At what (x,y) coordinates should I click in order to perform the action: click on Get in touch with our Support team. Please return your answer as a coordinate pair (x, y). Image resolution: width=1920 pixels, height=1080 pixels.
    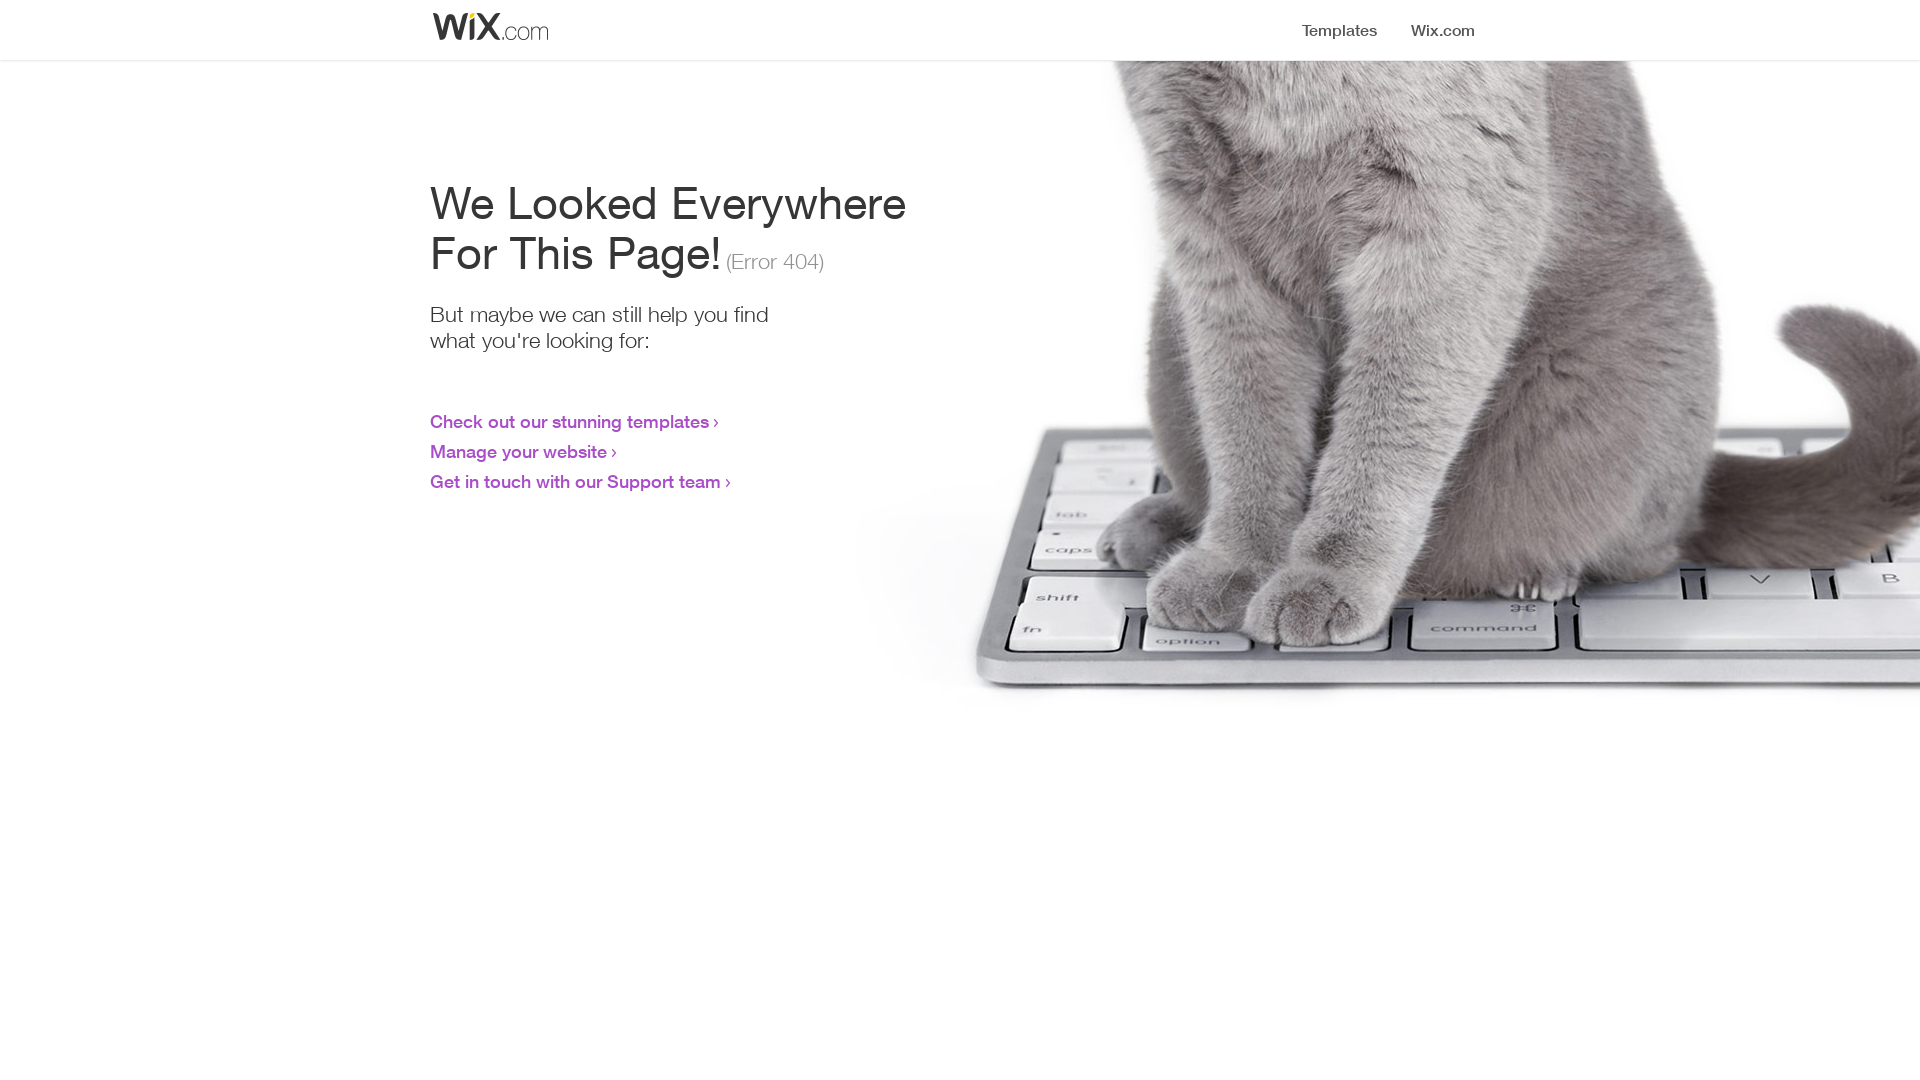
    Looking at the image, I should click on (576, 481).